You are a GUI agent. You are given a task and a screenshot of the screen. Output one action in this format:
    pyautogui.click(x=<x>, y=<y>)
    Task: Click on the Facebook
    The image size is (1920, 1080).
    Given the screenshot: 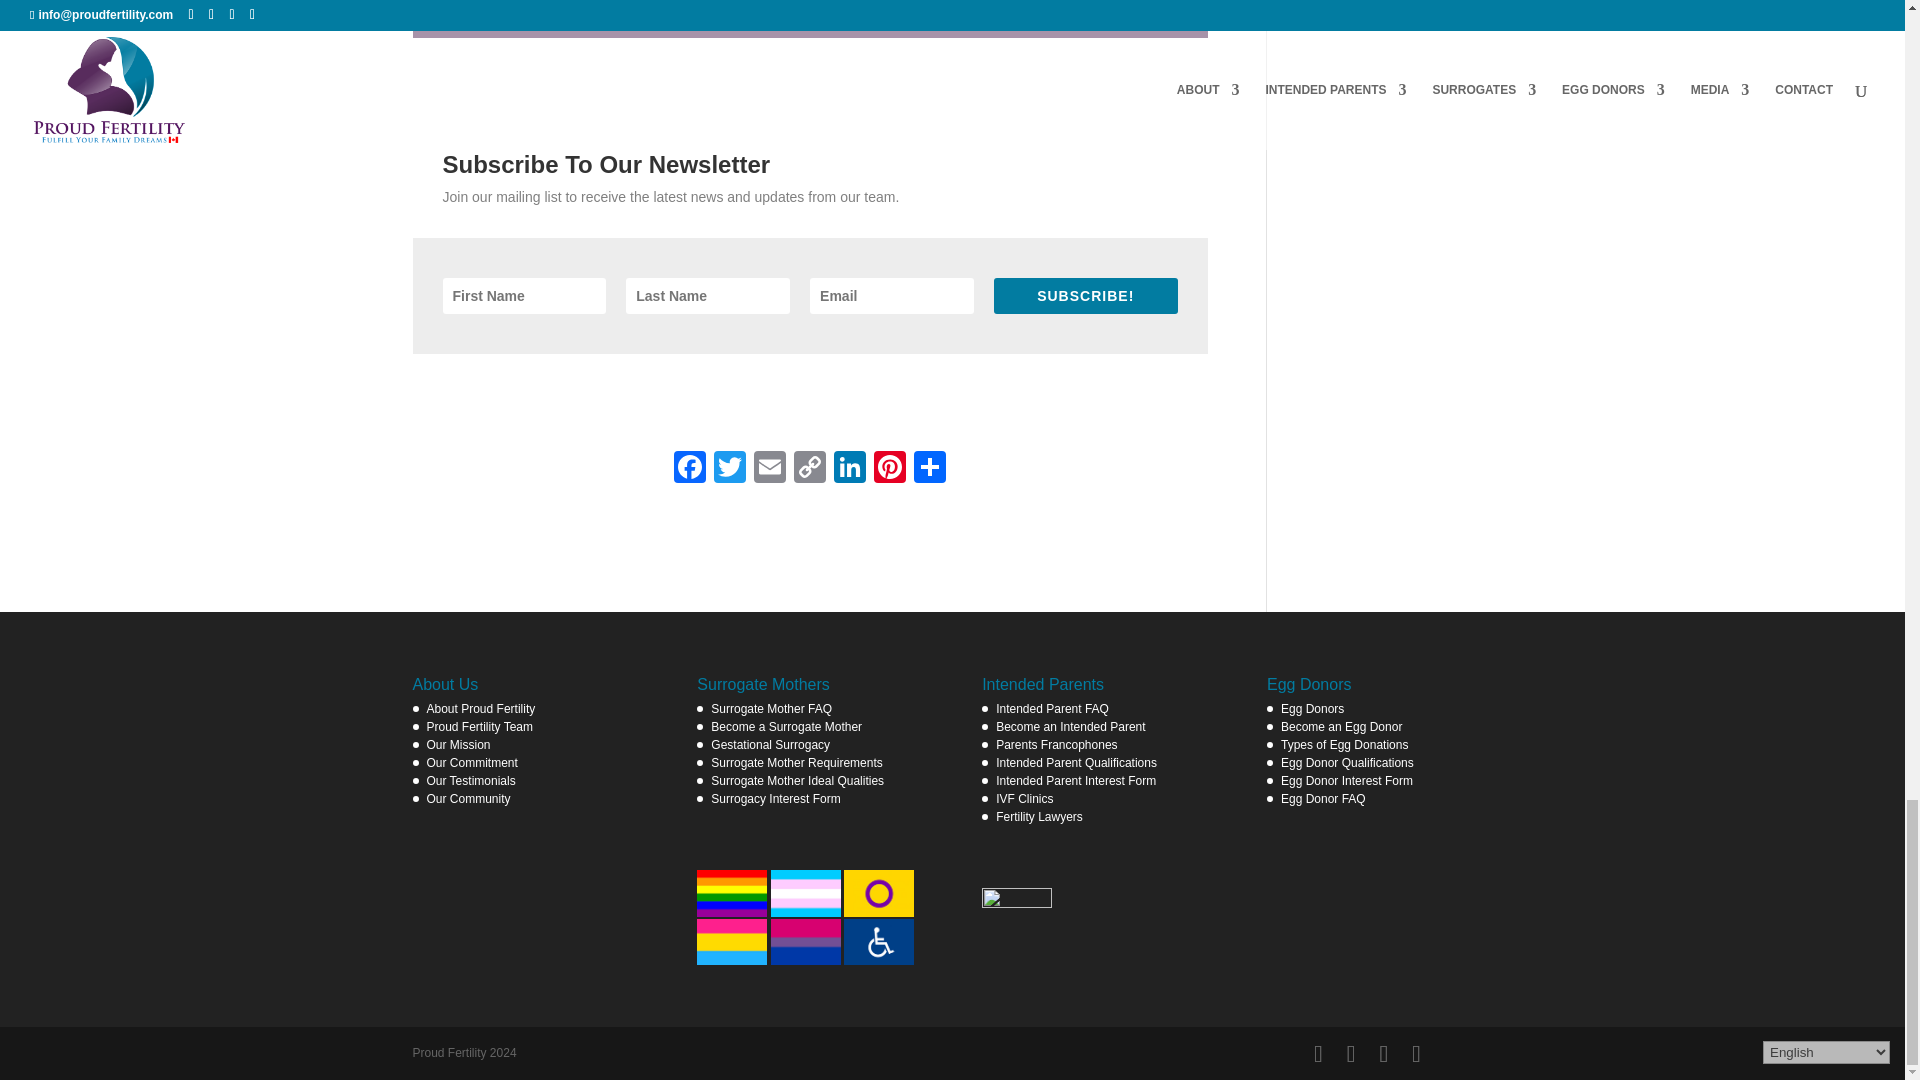 What is the action you would take?
    pyautogui.click(x=690, y=470)
    